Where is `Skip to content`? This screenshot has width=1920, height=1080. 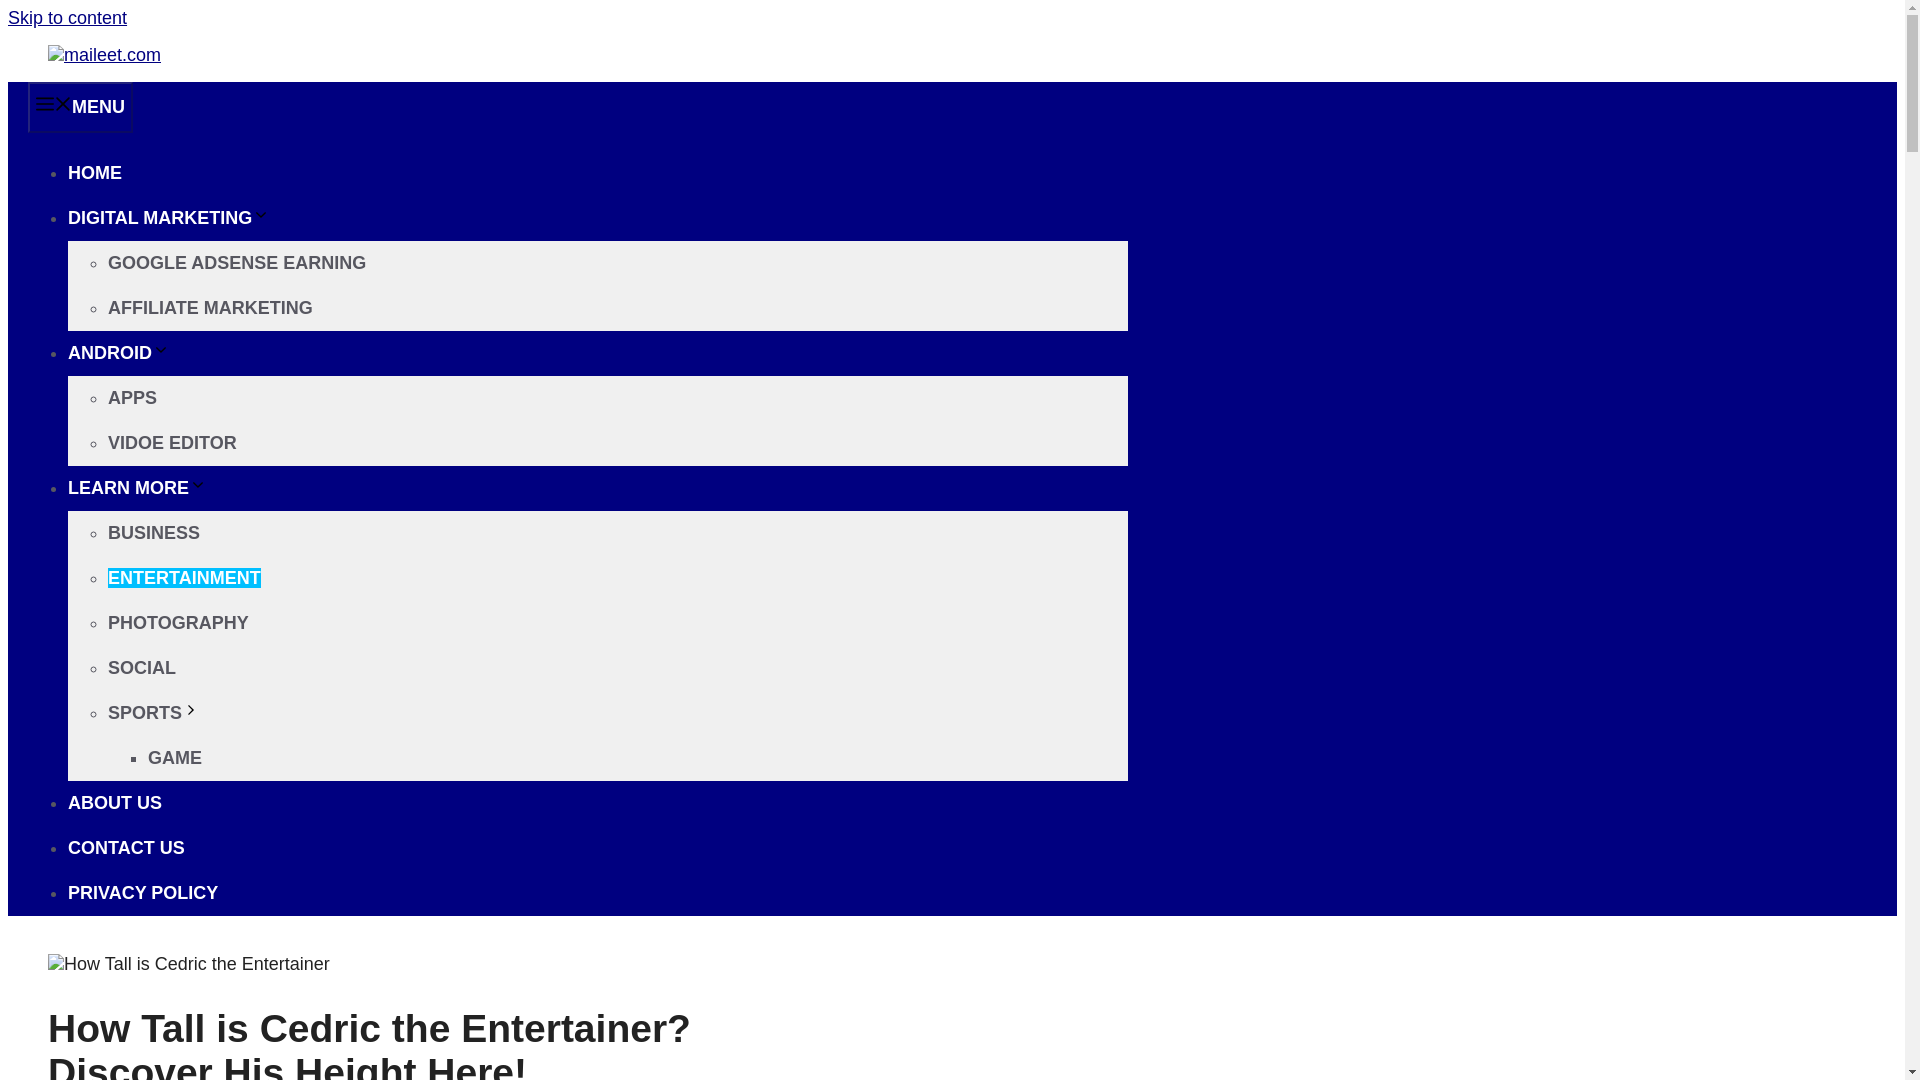
Skip to content is located at coordinates (66, 18).